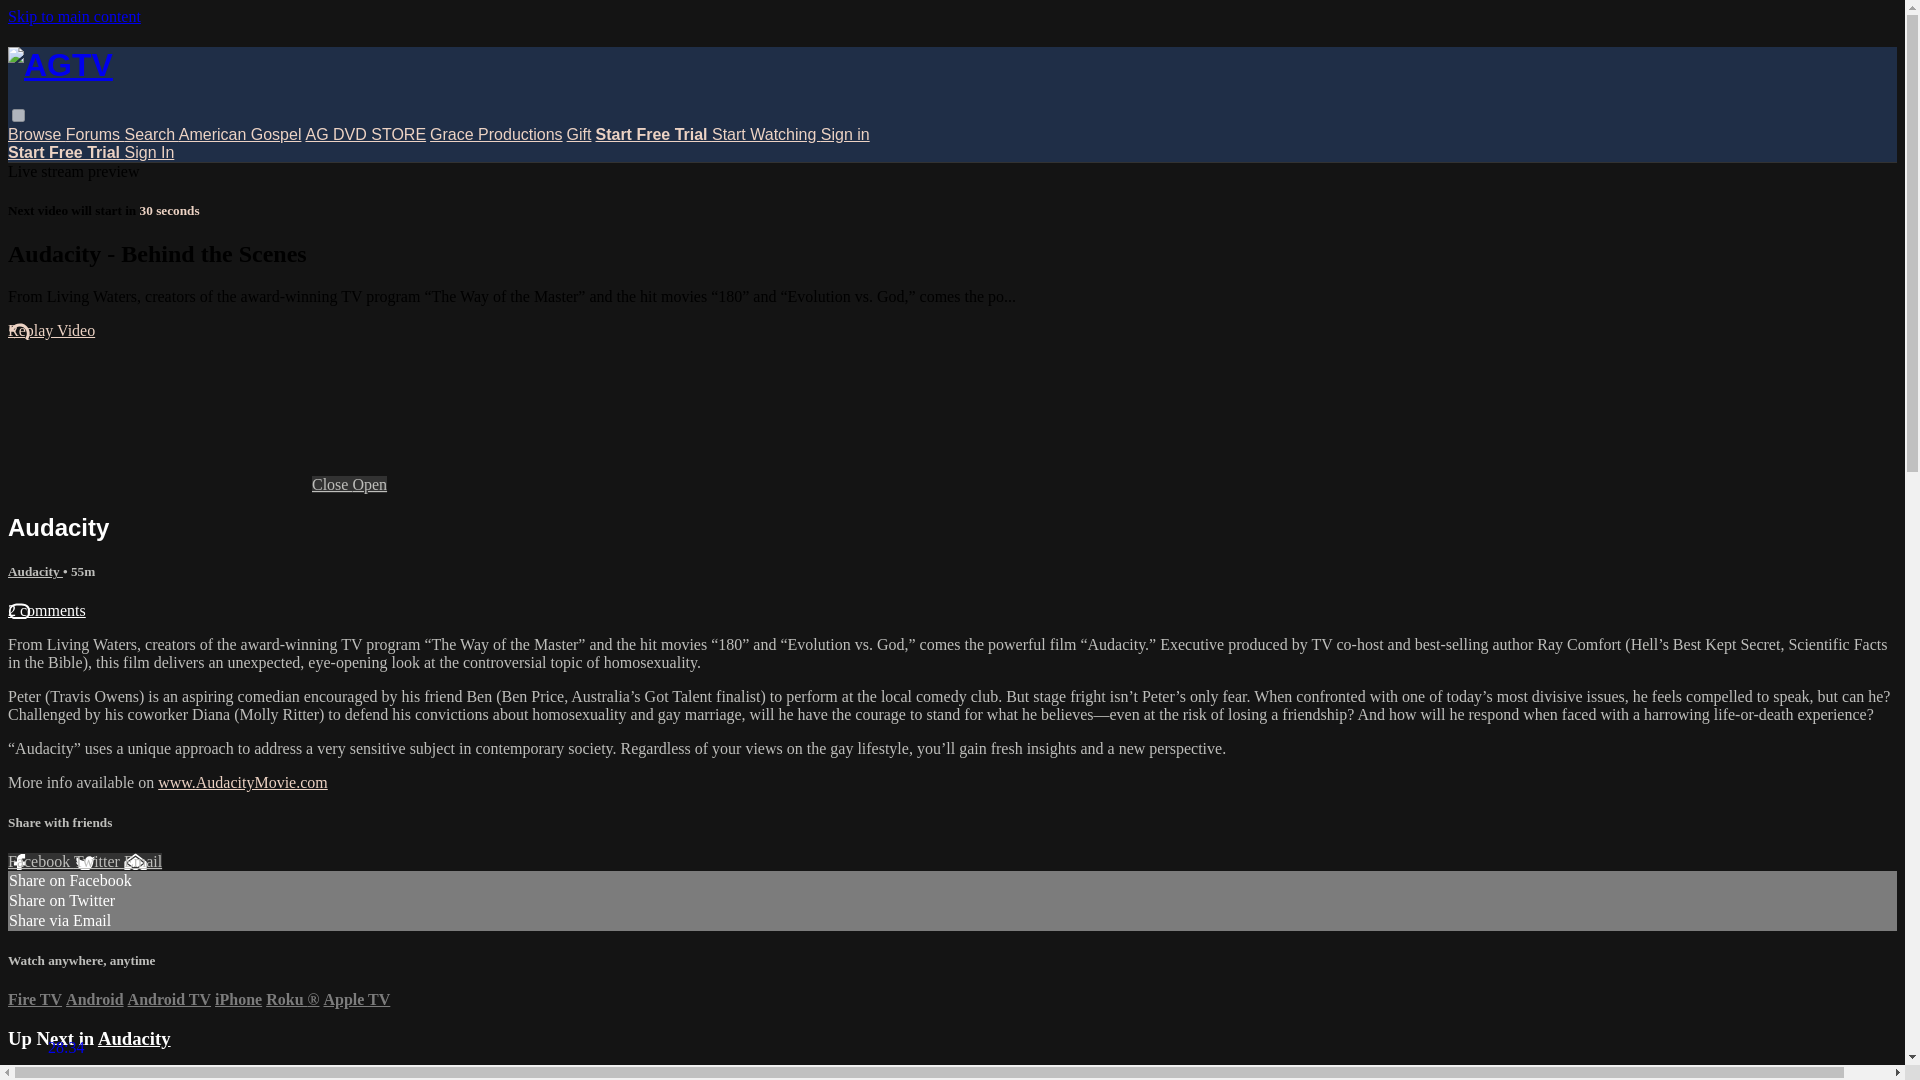 This screenshot has height=1080, width=1920. I want to click on Start Free Trial, so click(66, 152).